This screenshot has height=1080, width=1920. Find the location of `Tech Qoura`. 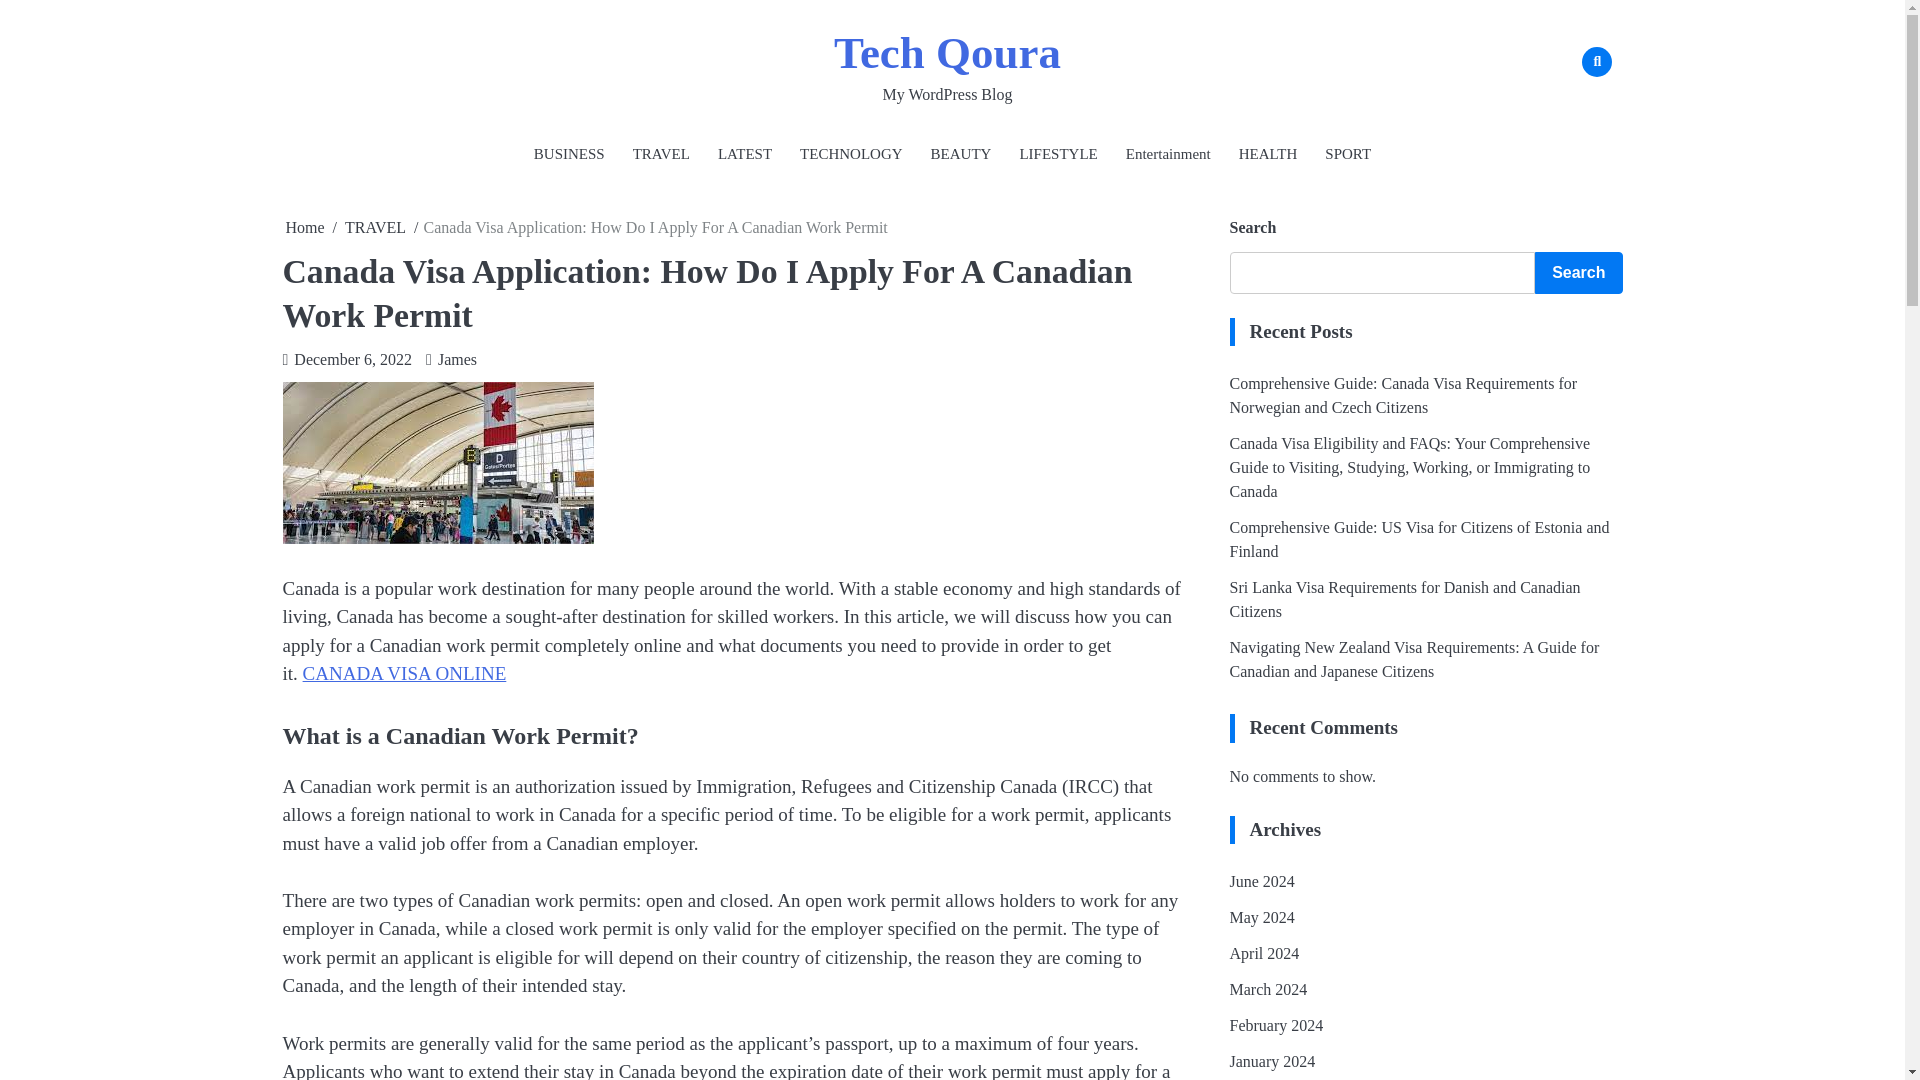

Tech Qoura is located at coordinates (947, 52).